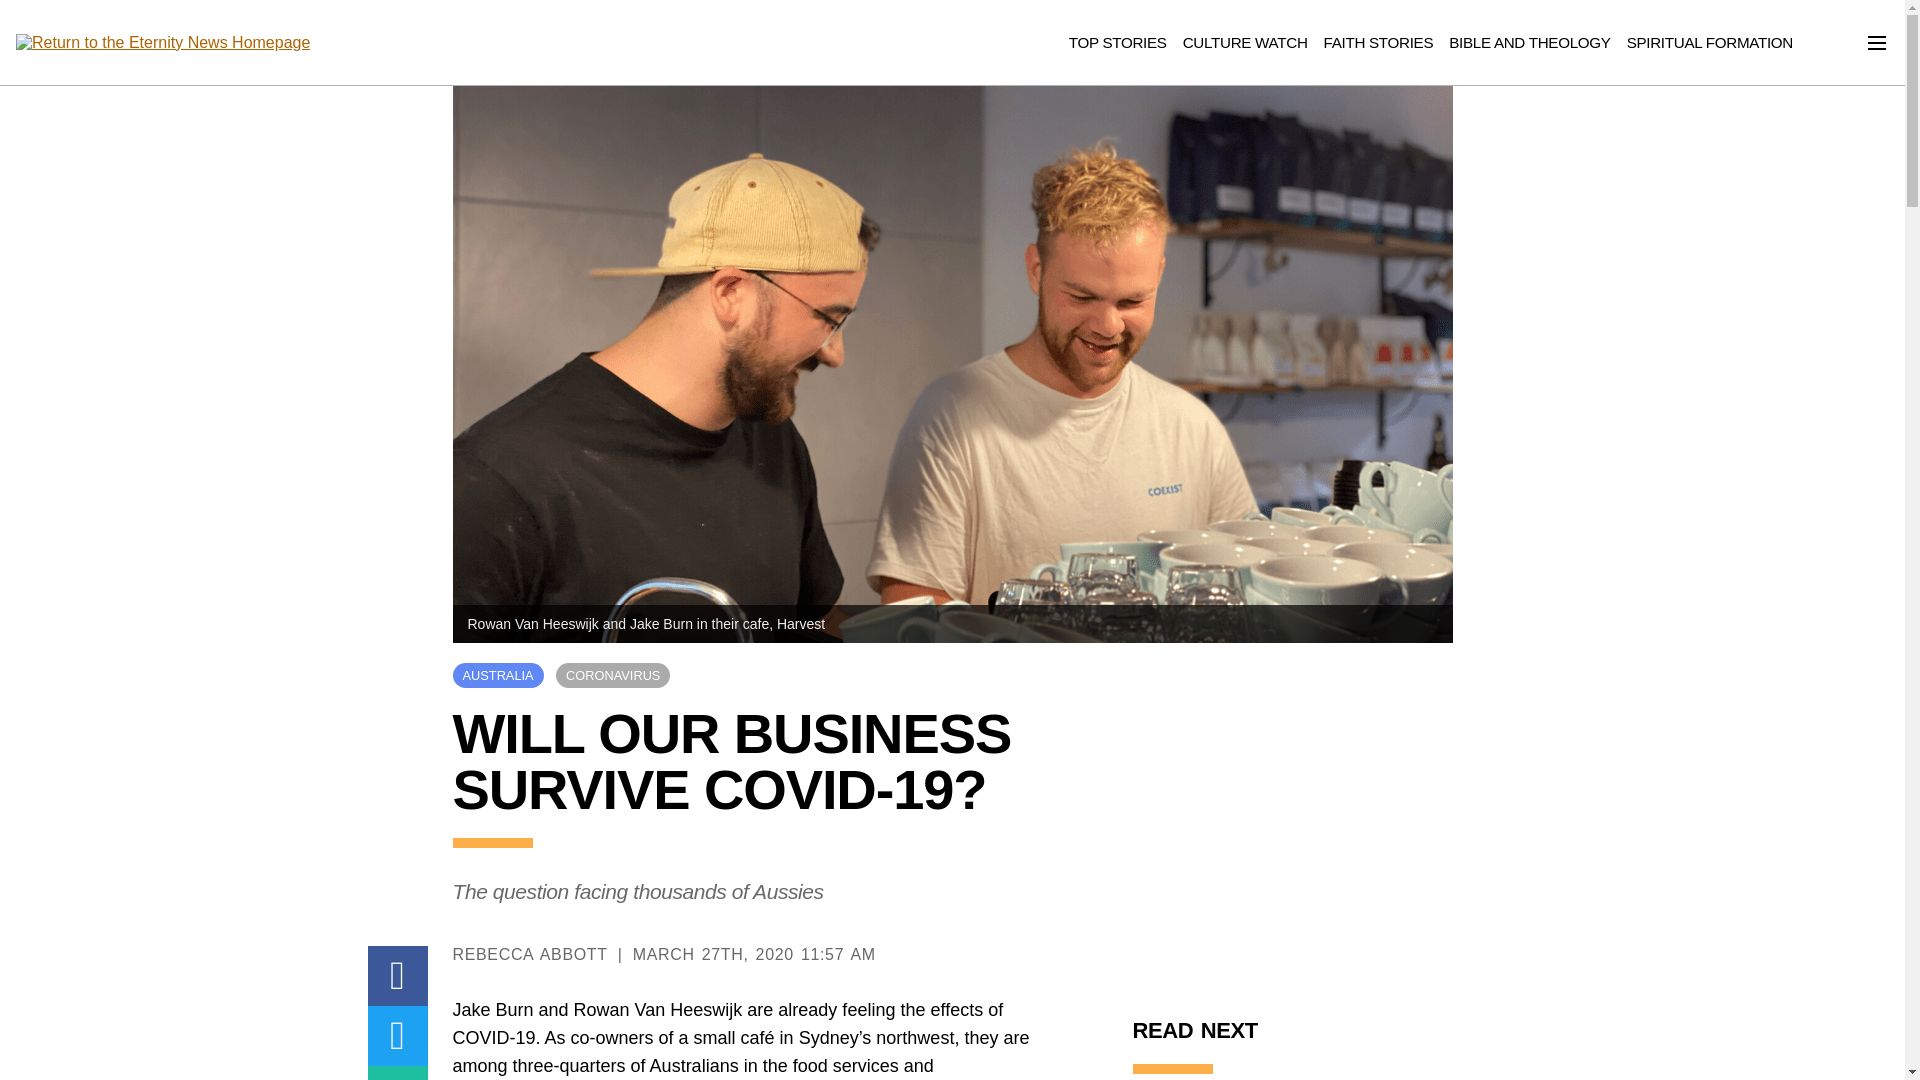 The image size is (1920, 1080). What do you see at coordinates (528, 954) in the screenshot?
I see `REBECCA ABBOTT` at bounding box center [528, 954].